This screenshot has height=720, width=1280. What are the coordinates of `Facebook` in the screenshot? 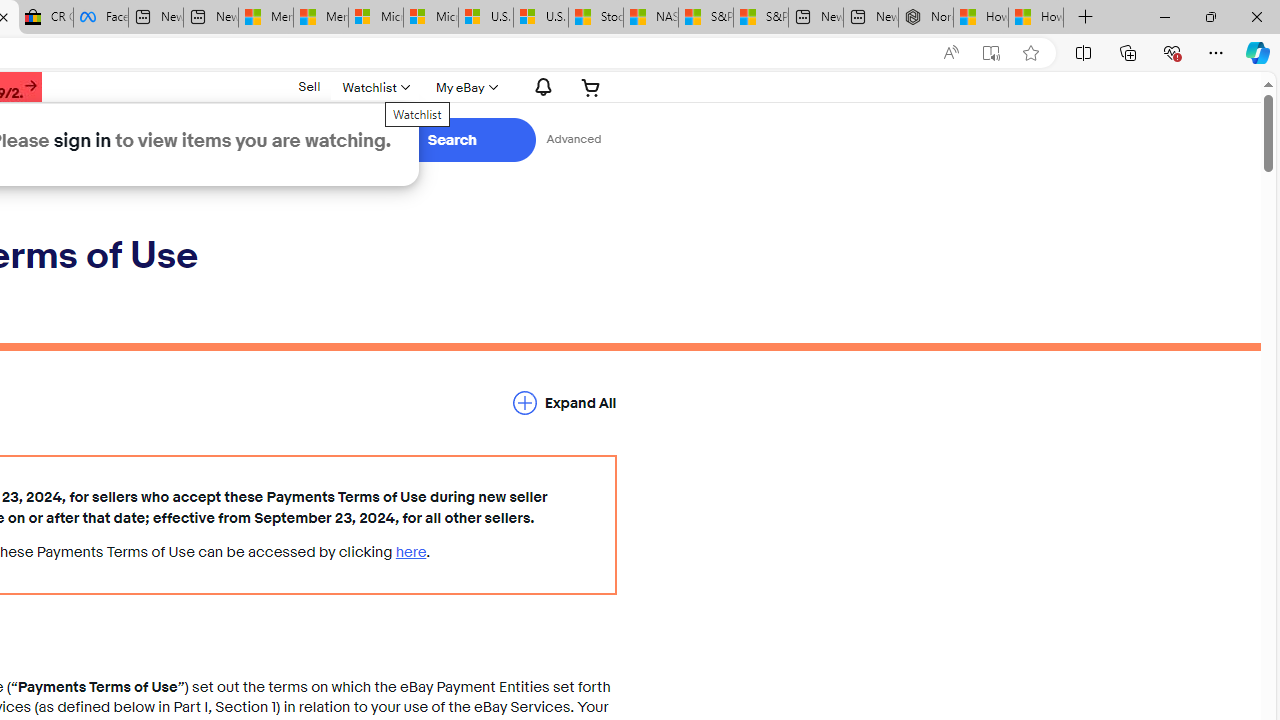 It's located at (100, 18).